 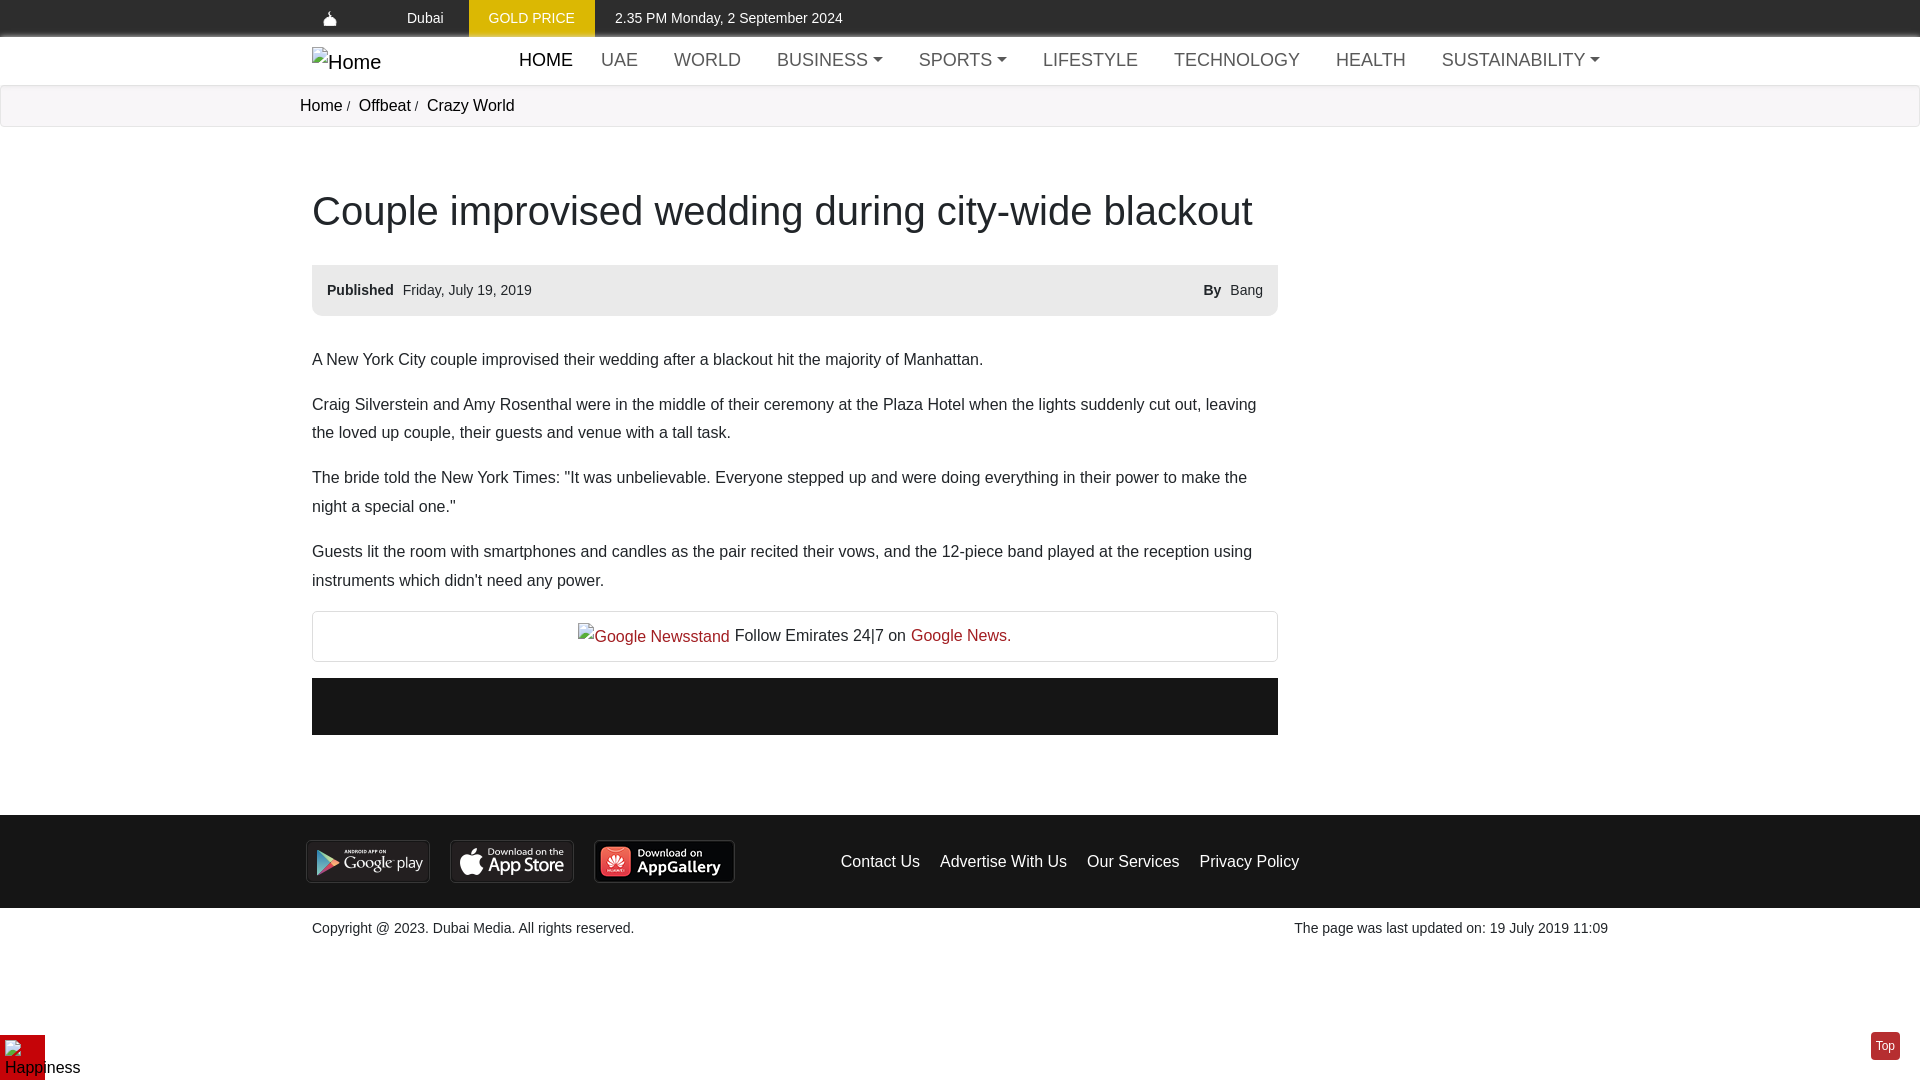 I want to click on LIFESTYLE, so click(x=1090, y=60).